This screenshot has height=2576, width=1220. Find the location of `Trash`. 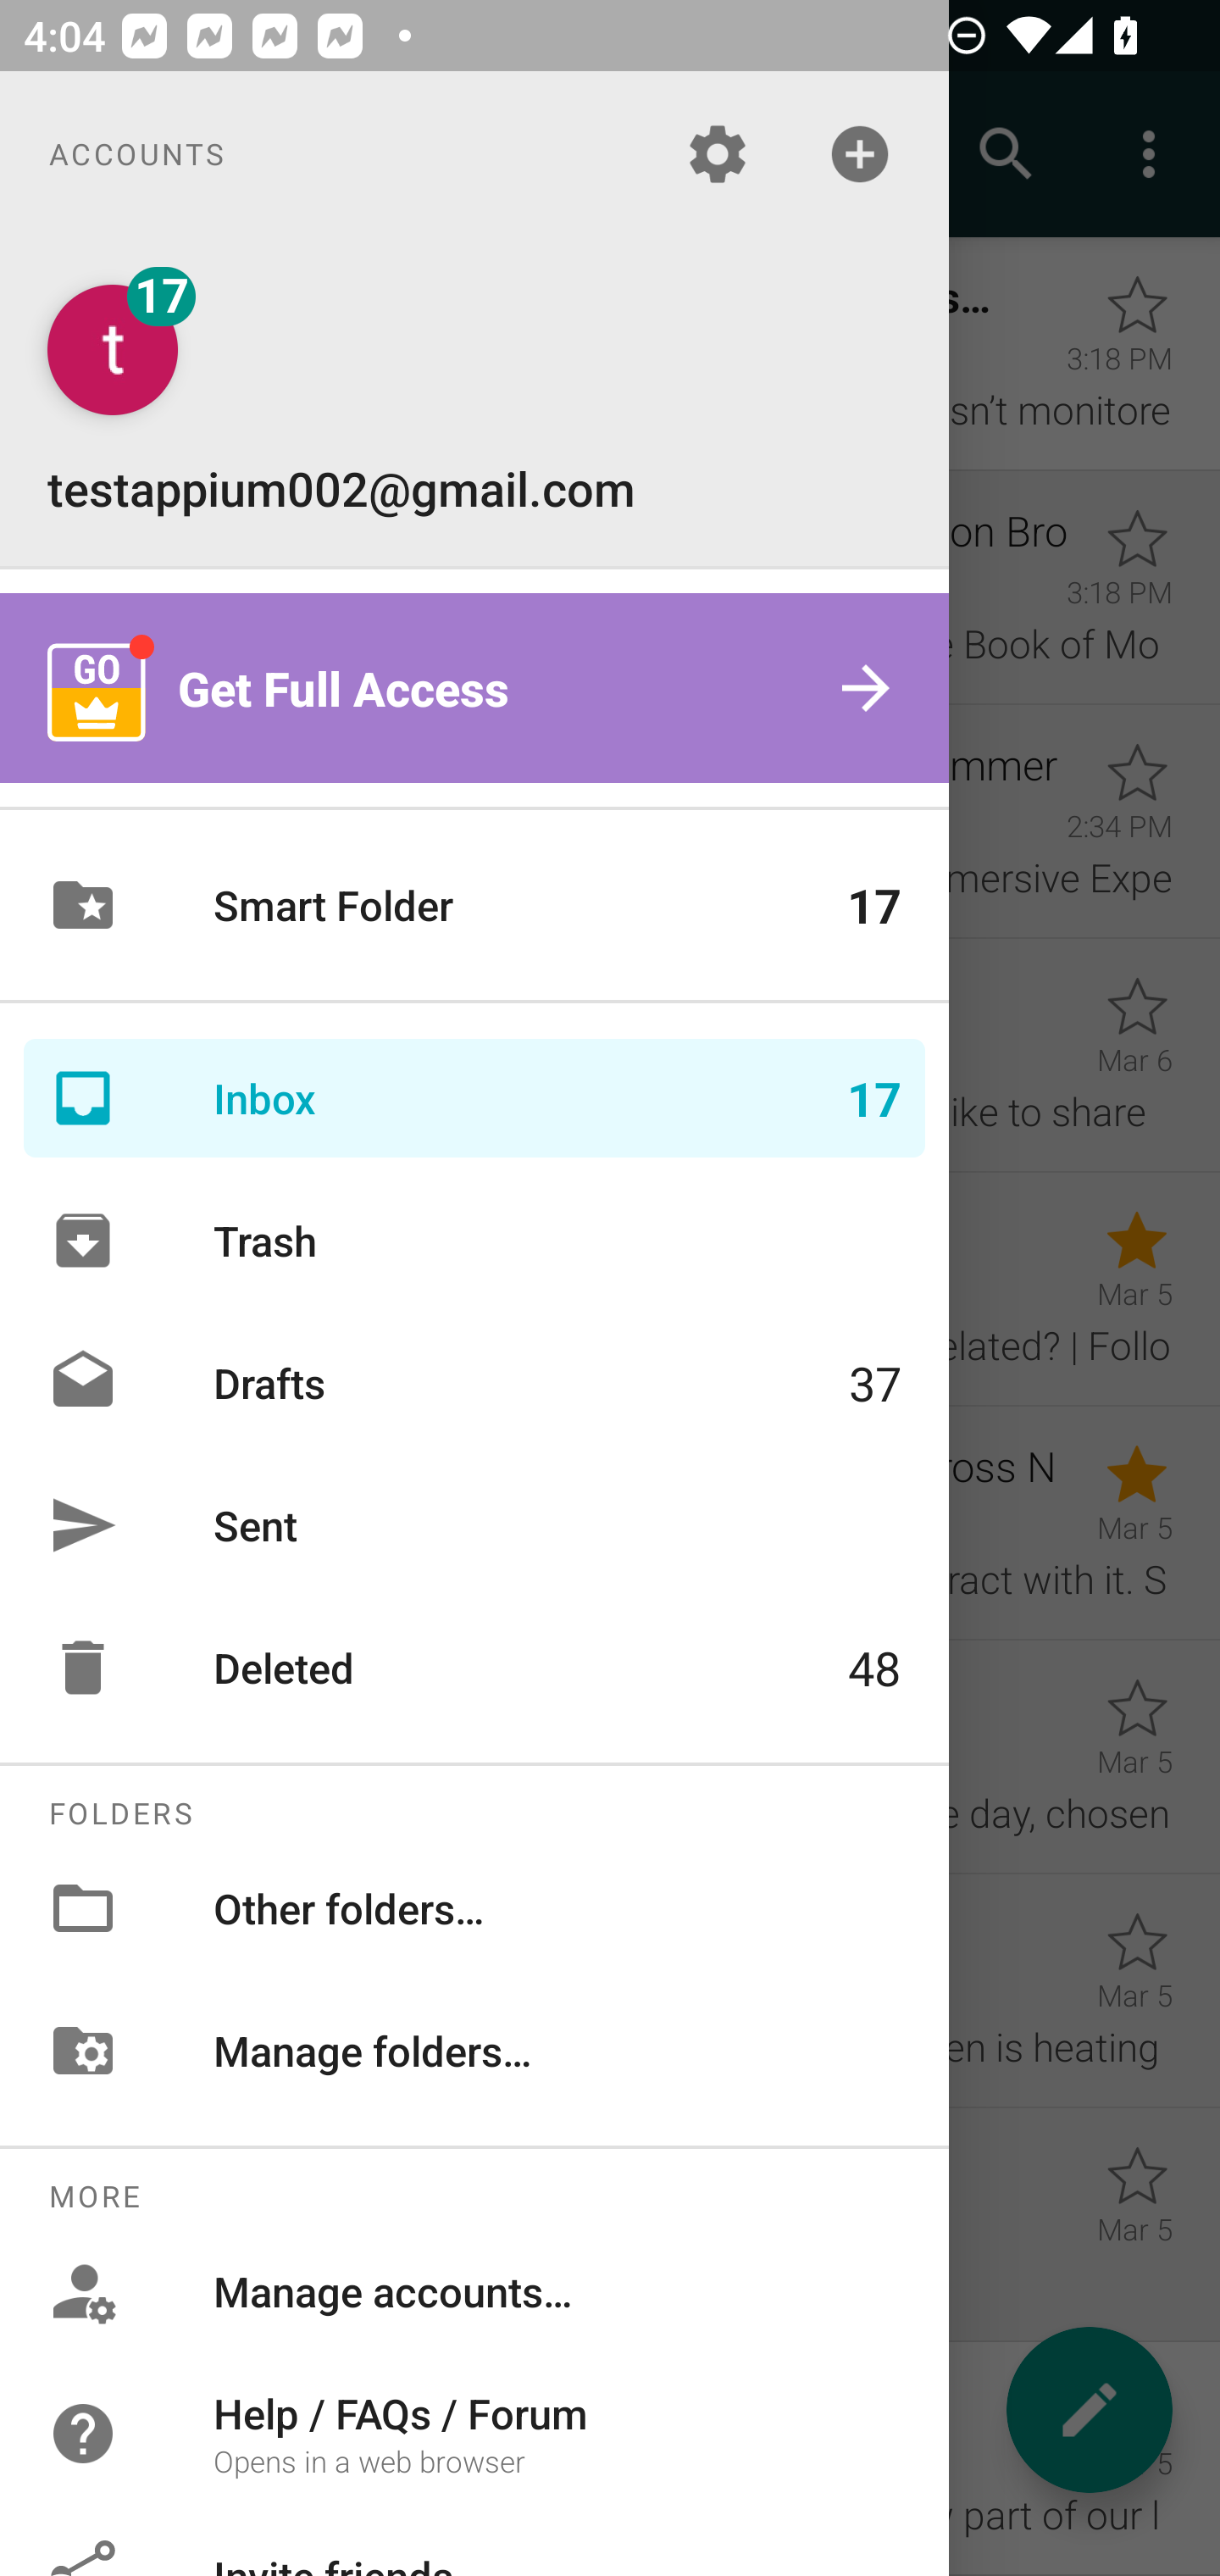

Trash is located at coordinates (474, 1241).